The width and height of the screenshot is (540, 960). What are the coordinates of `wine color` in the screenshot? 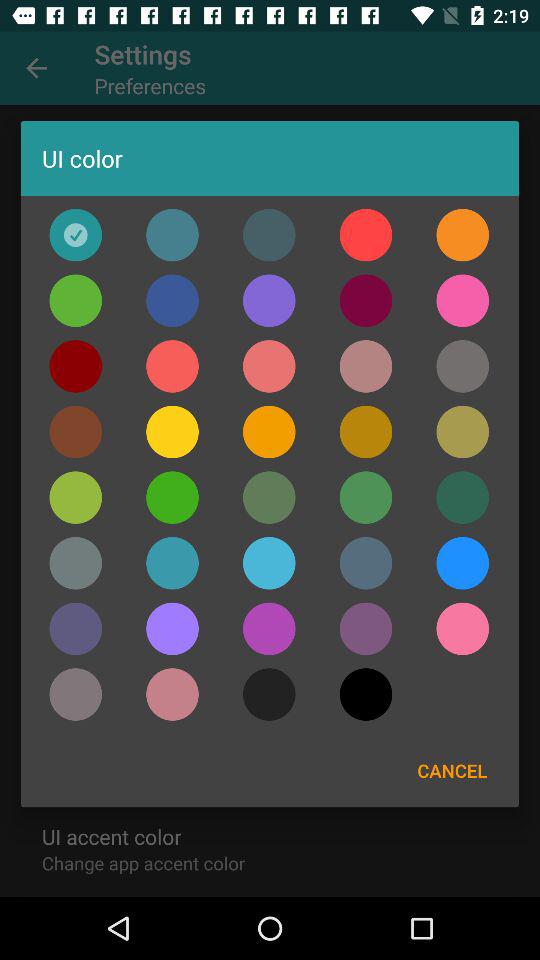 It's located at (366, 300).